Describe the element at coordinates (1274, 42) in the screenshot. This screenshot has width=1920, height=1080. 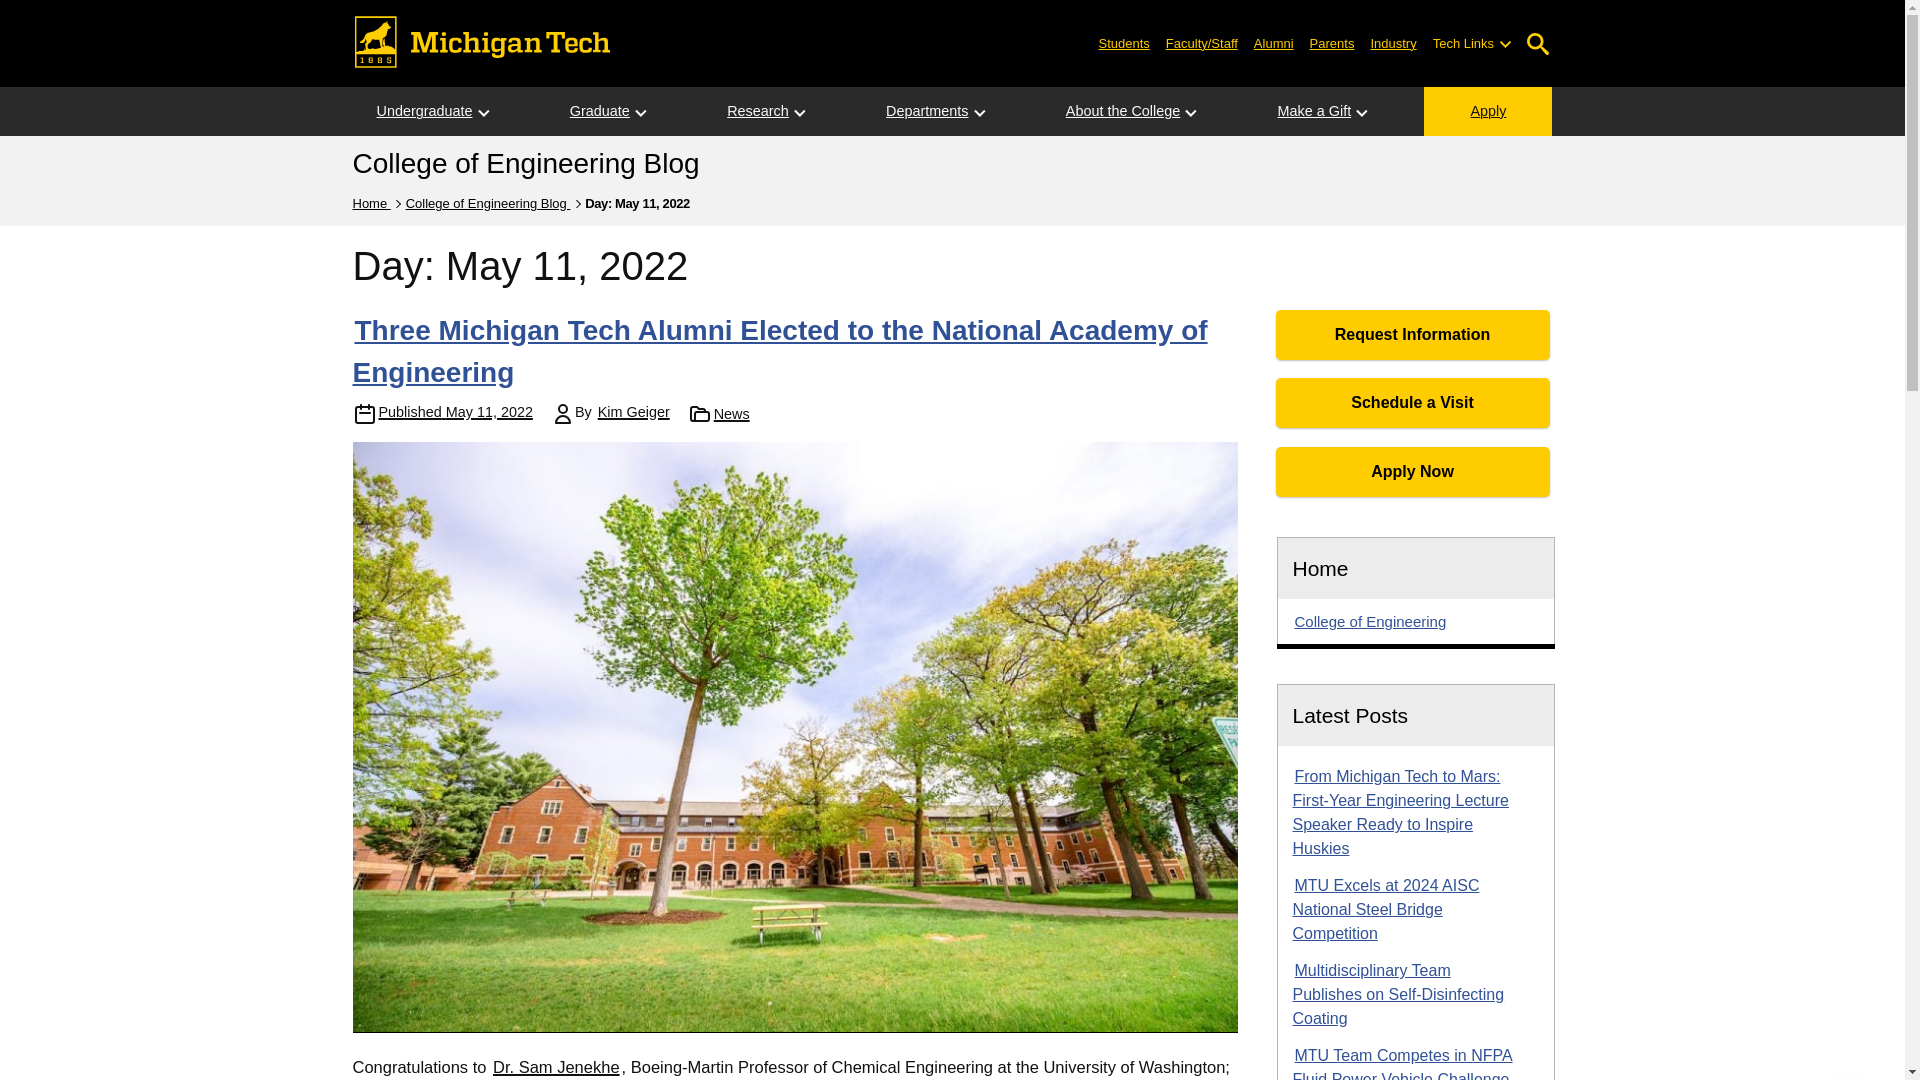
I see `Alumni` at that location.